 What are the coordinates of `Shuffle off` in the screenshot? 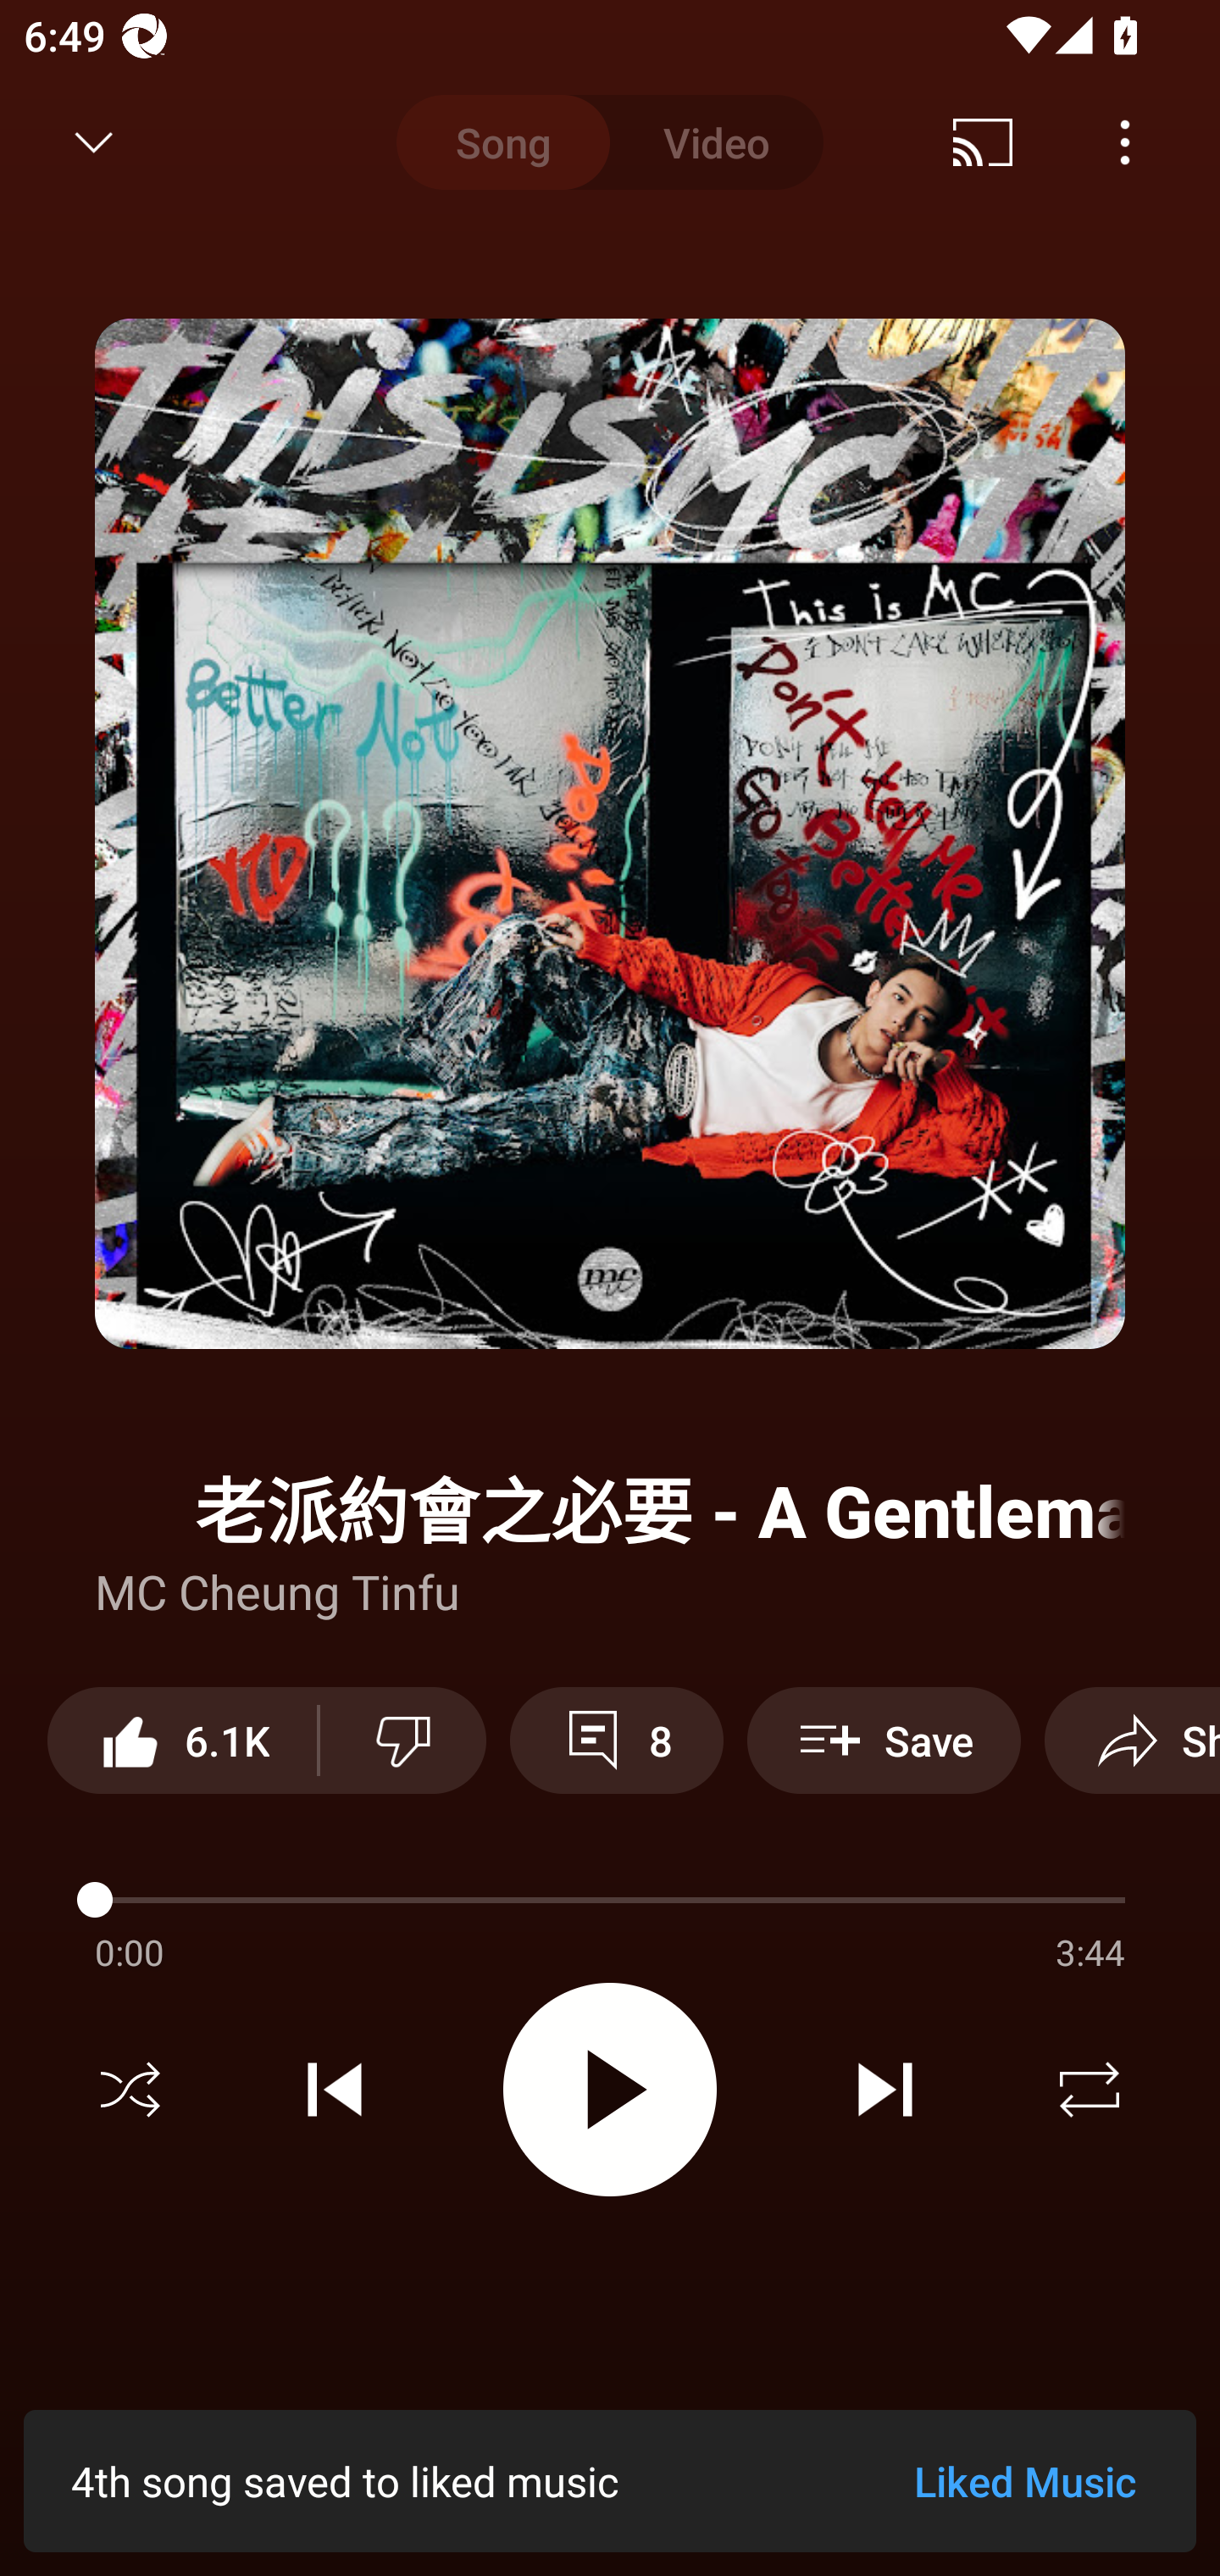 It's located at (130, 2090).